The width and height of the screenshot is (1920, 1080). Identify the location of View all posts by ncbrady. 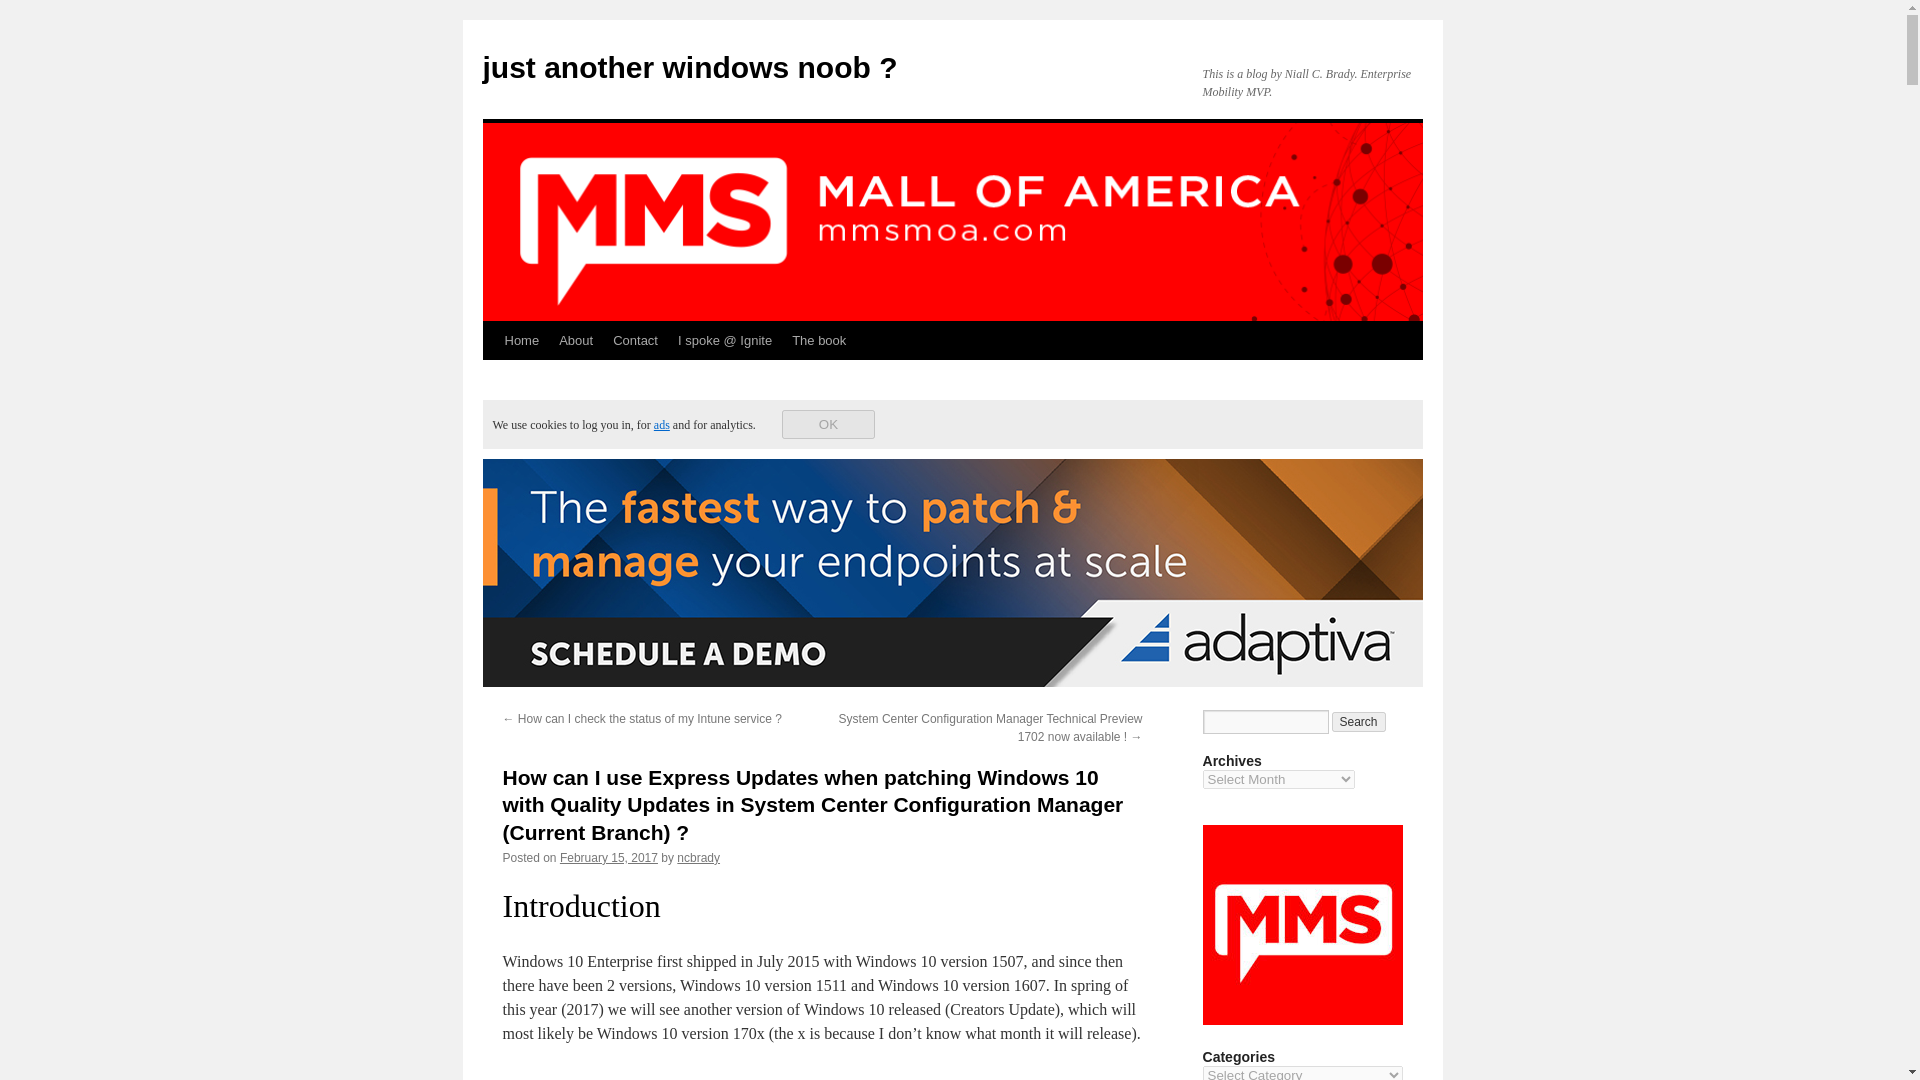
(698, 858).